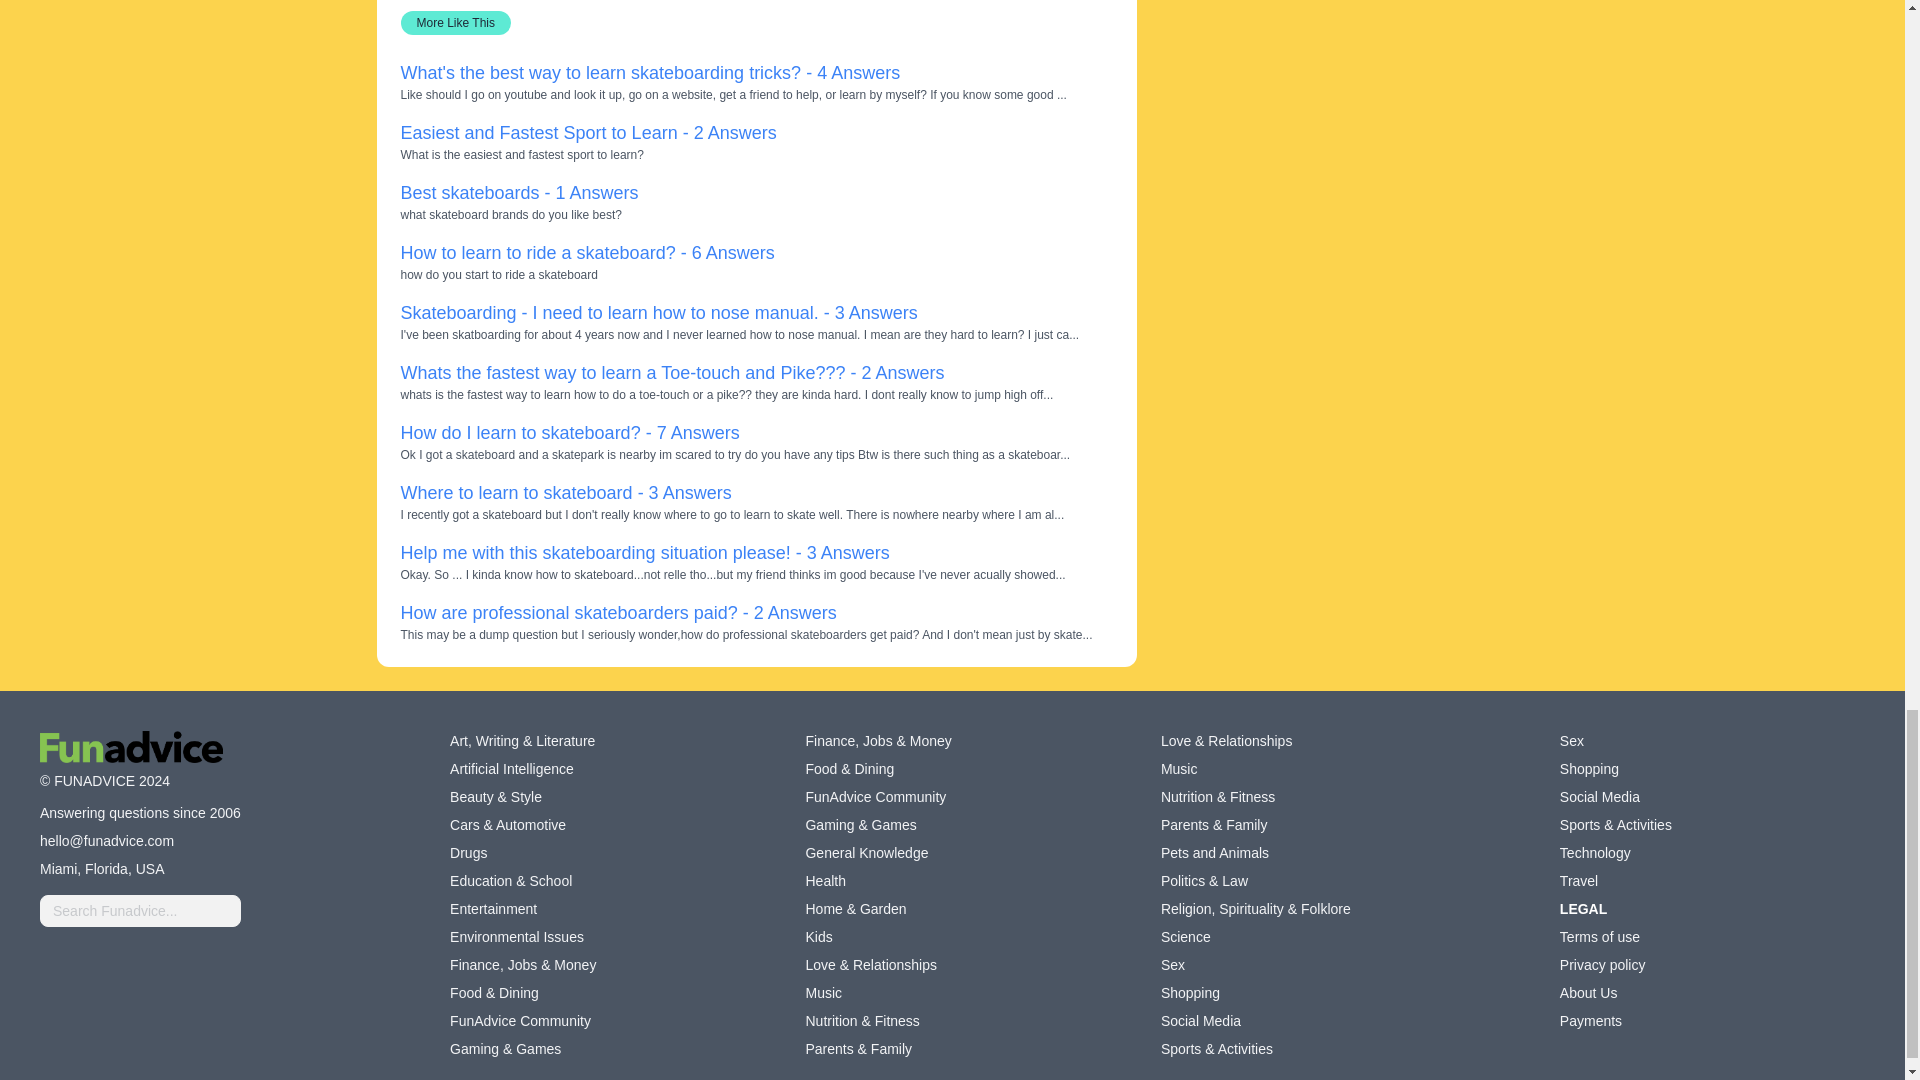 The width and height of the screenshot is (1920, 1080). I want to click on Easiest and Fastest Sport to Learn - 2 Answers, so click(587, 132).